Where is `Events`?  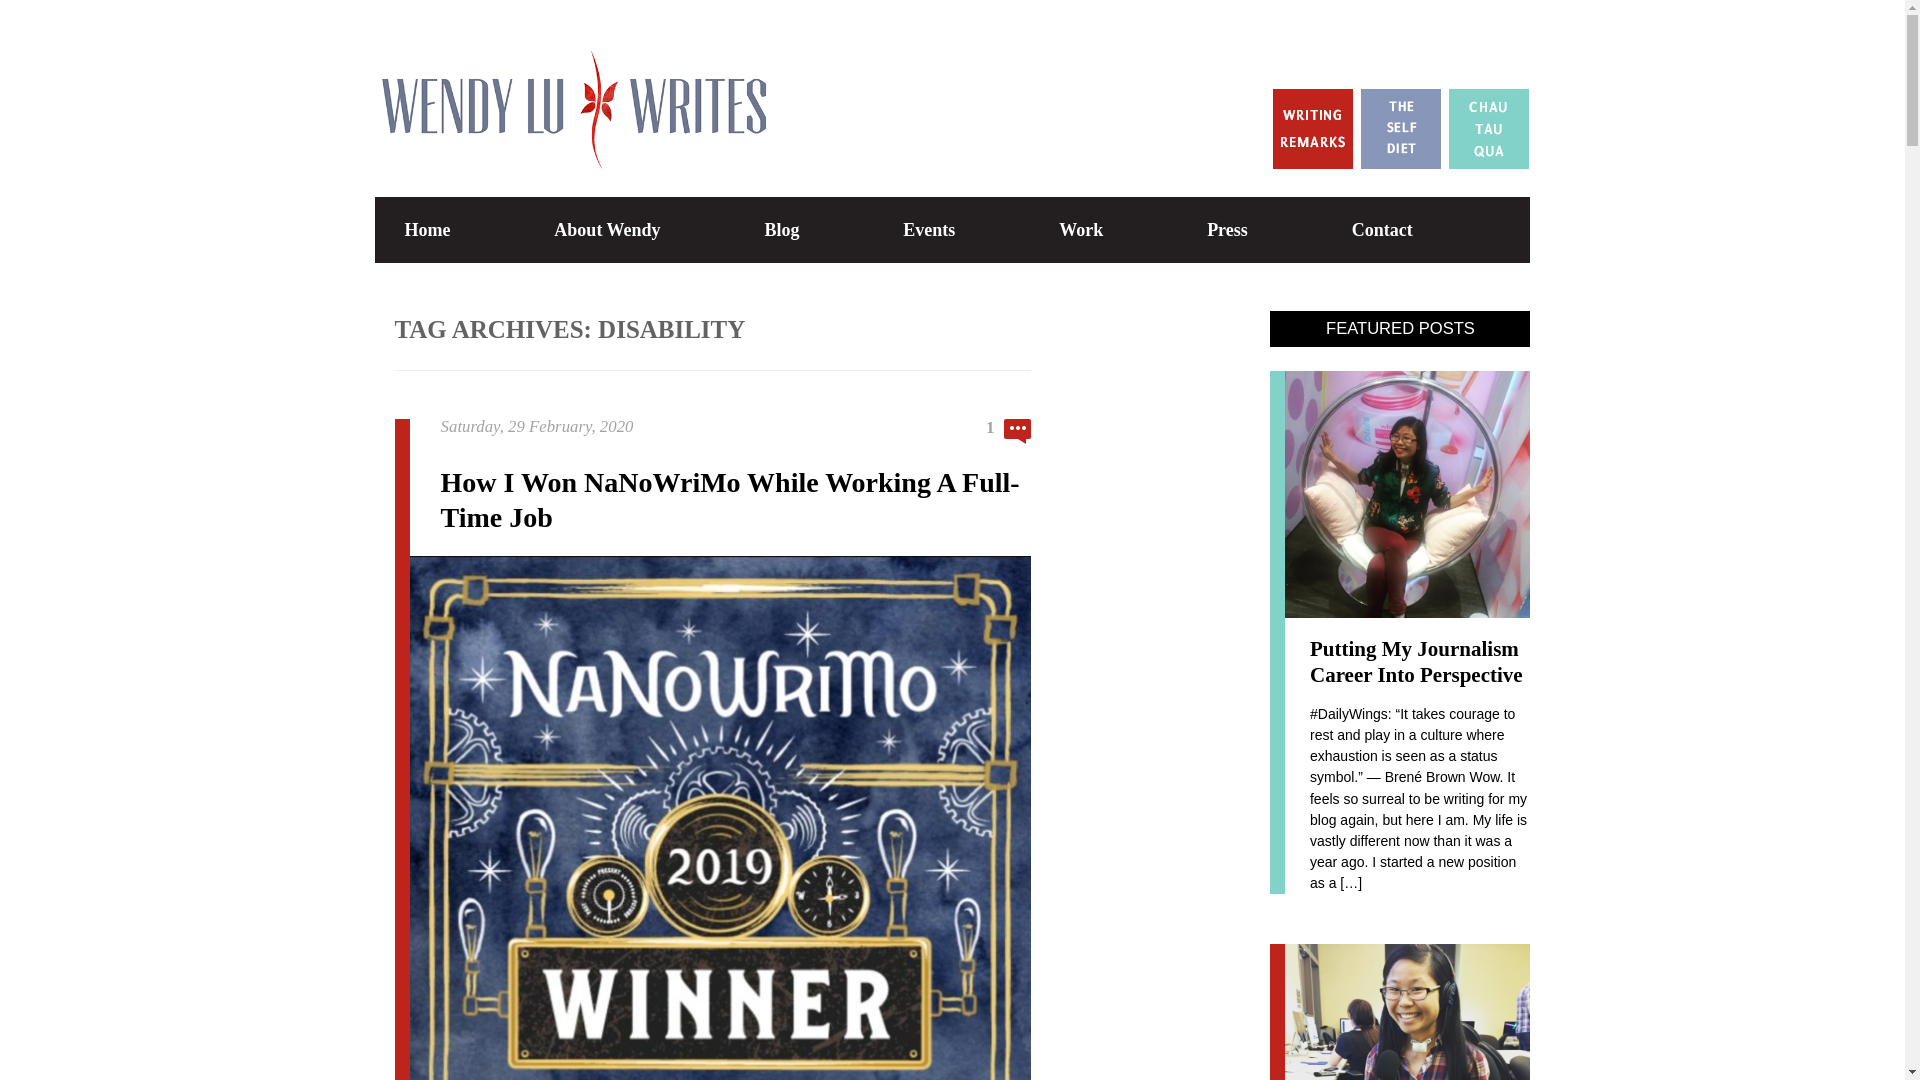
Events is located at coordinates (929, 230).